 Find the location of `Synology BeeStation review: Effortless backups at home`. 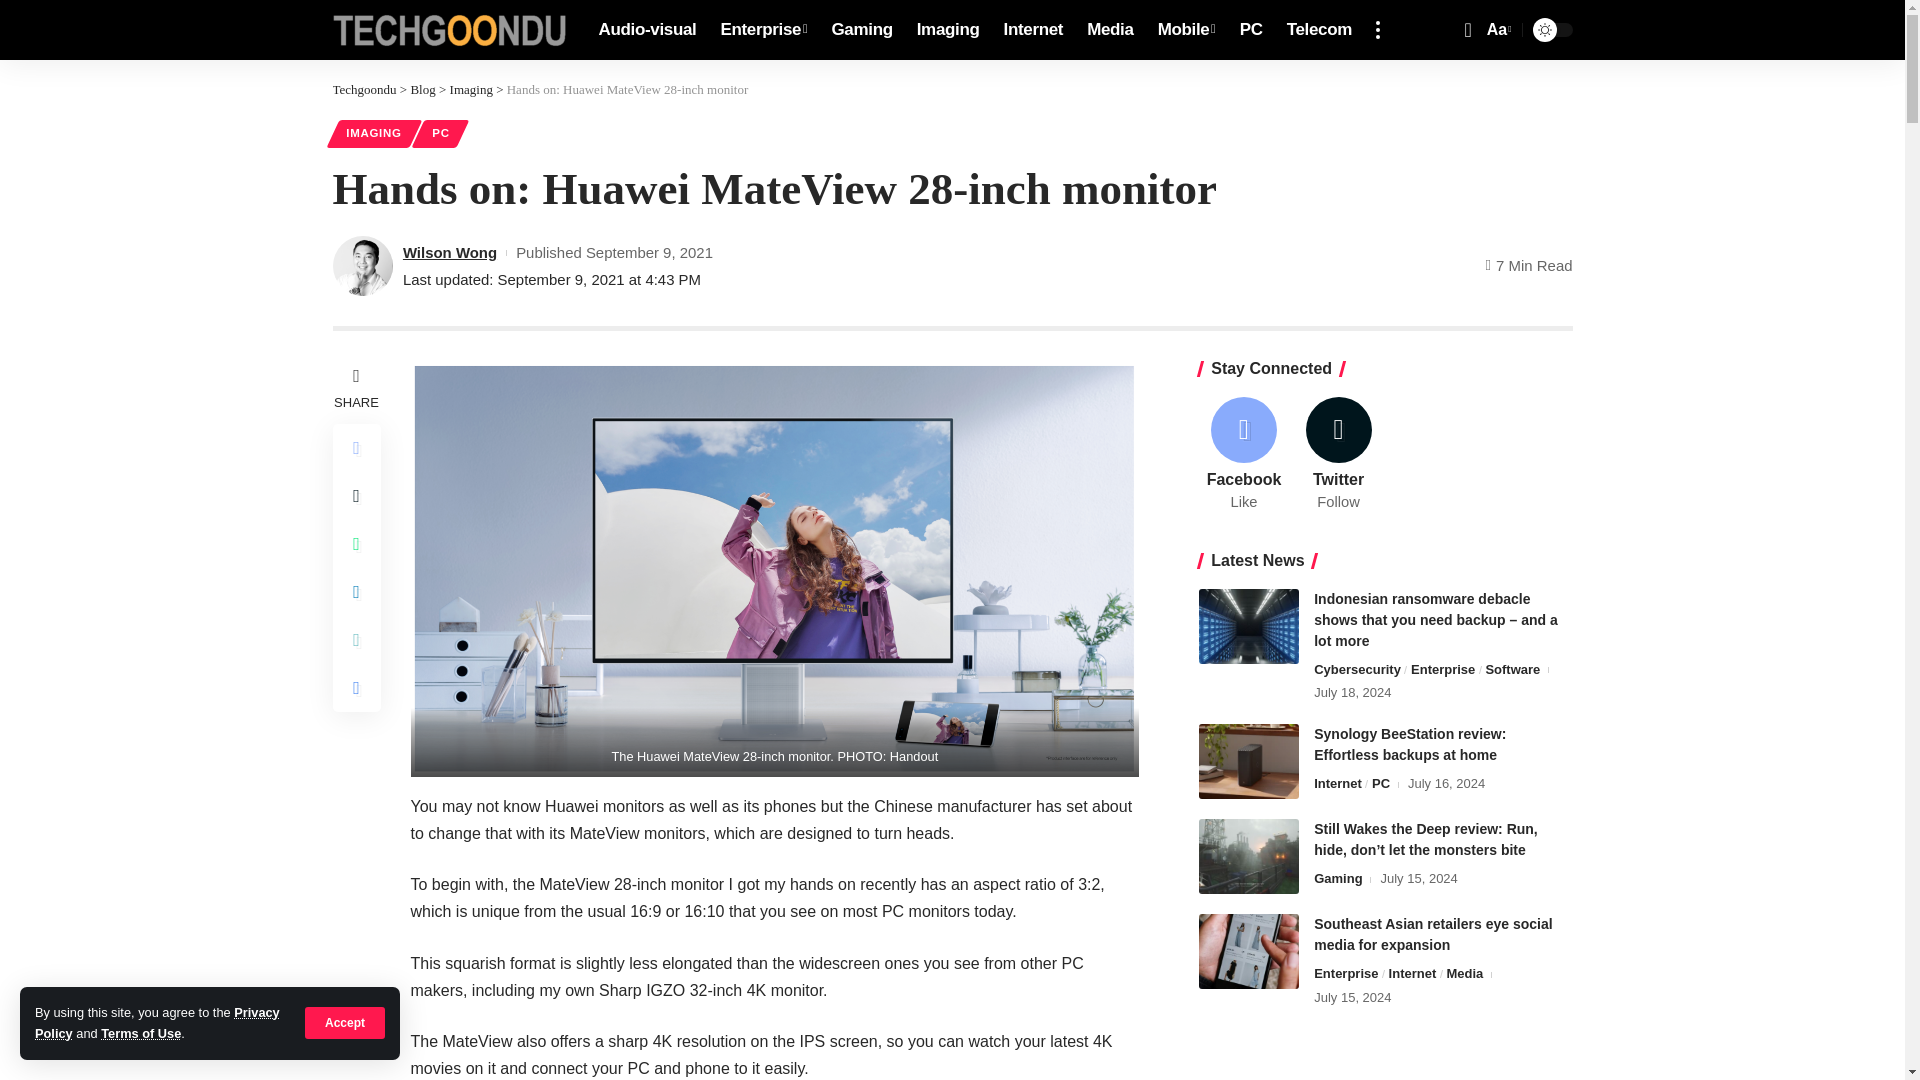

Synology BeeStation review: Effortless backups at home is located at coordinates (1497, 30).